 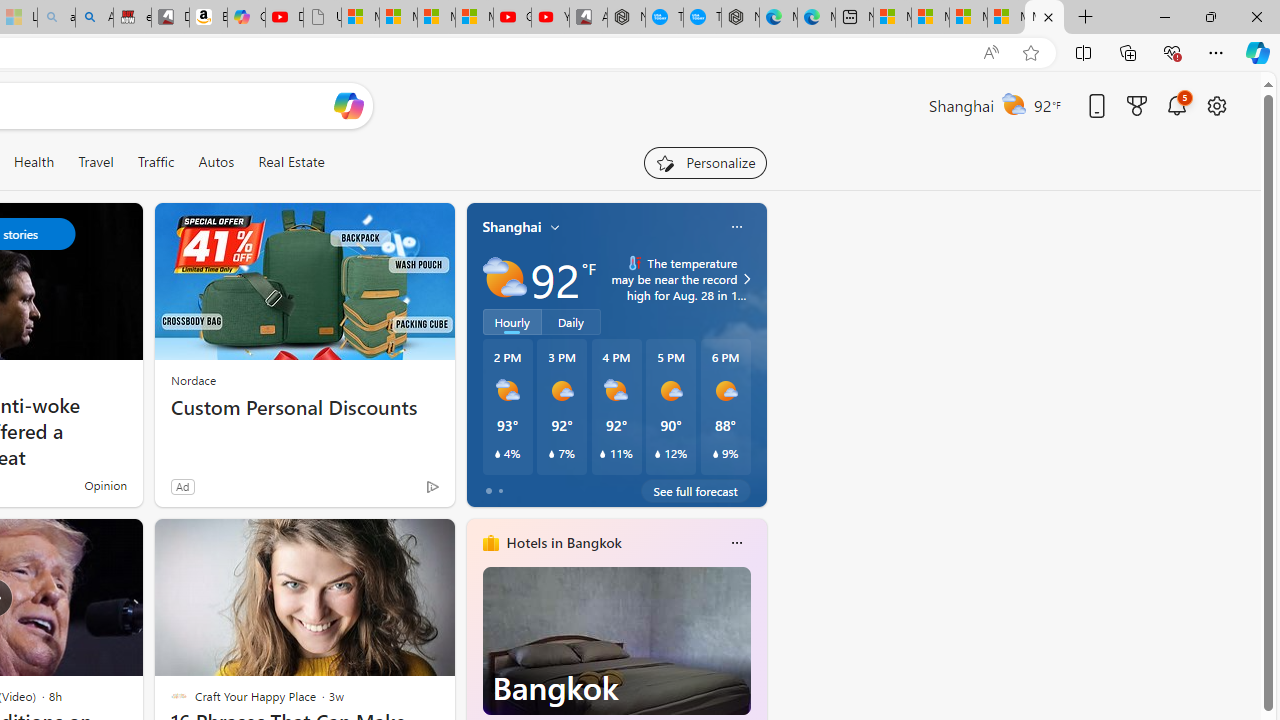 I want to click on My location, so click(x=555, y=227).